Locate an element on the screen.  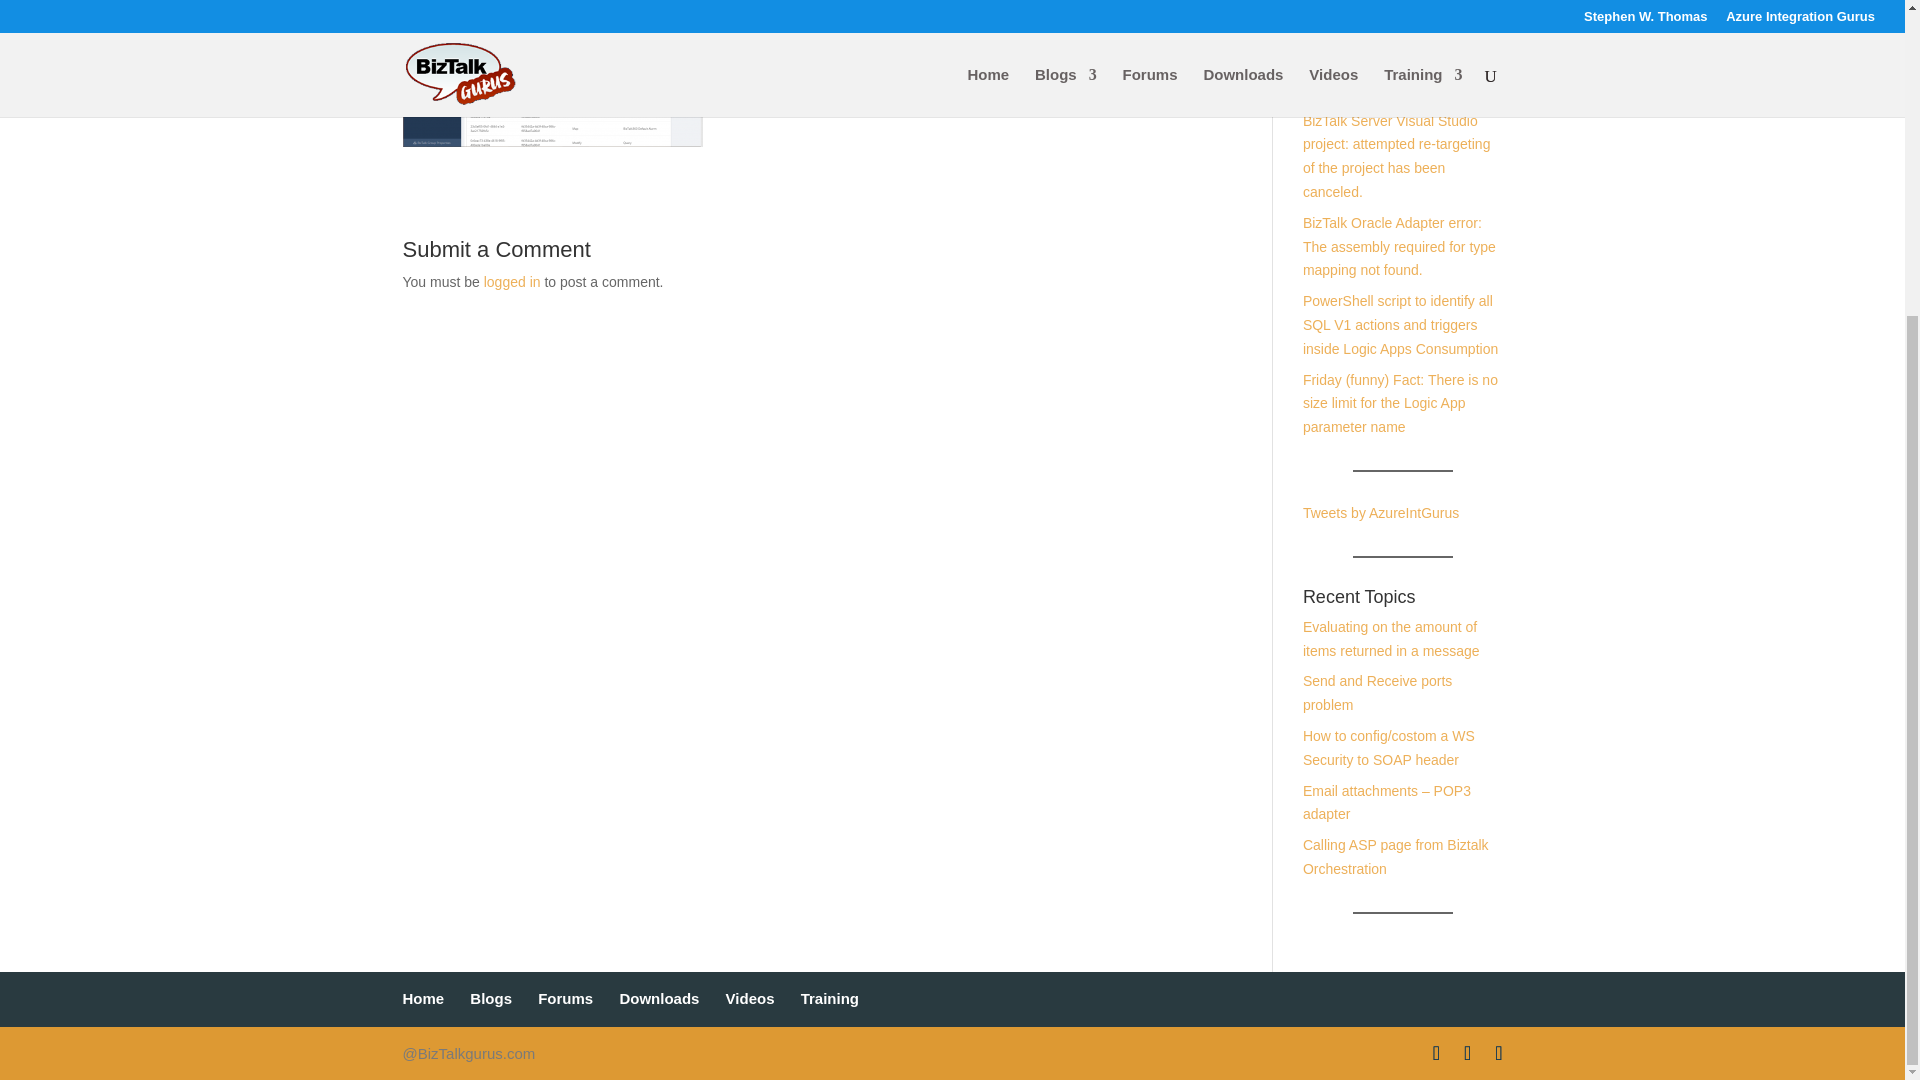
Send and Receive ports problem is located at coordinates (1377, 692).